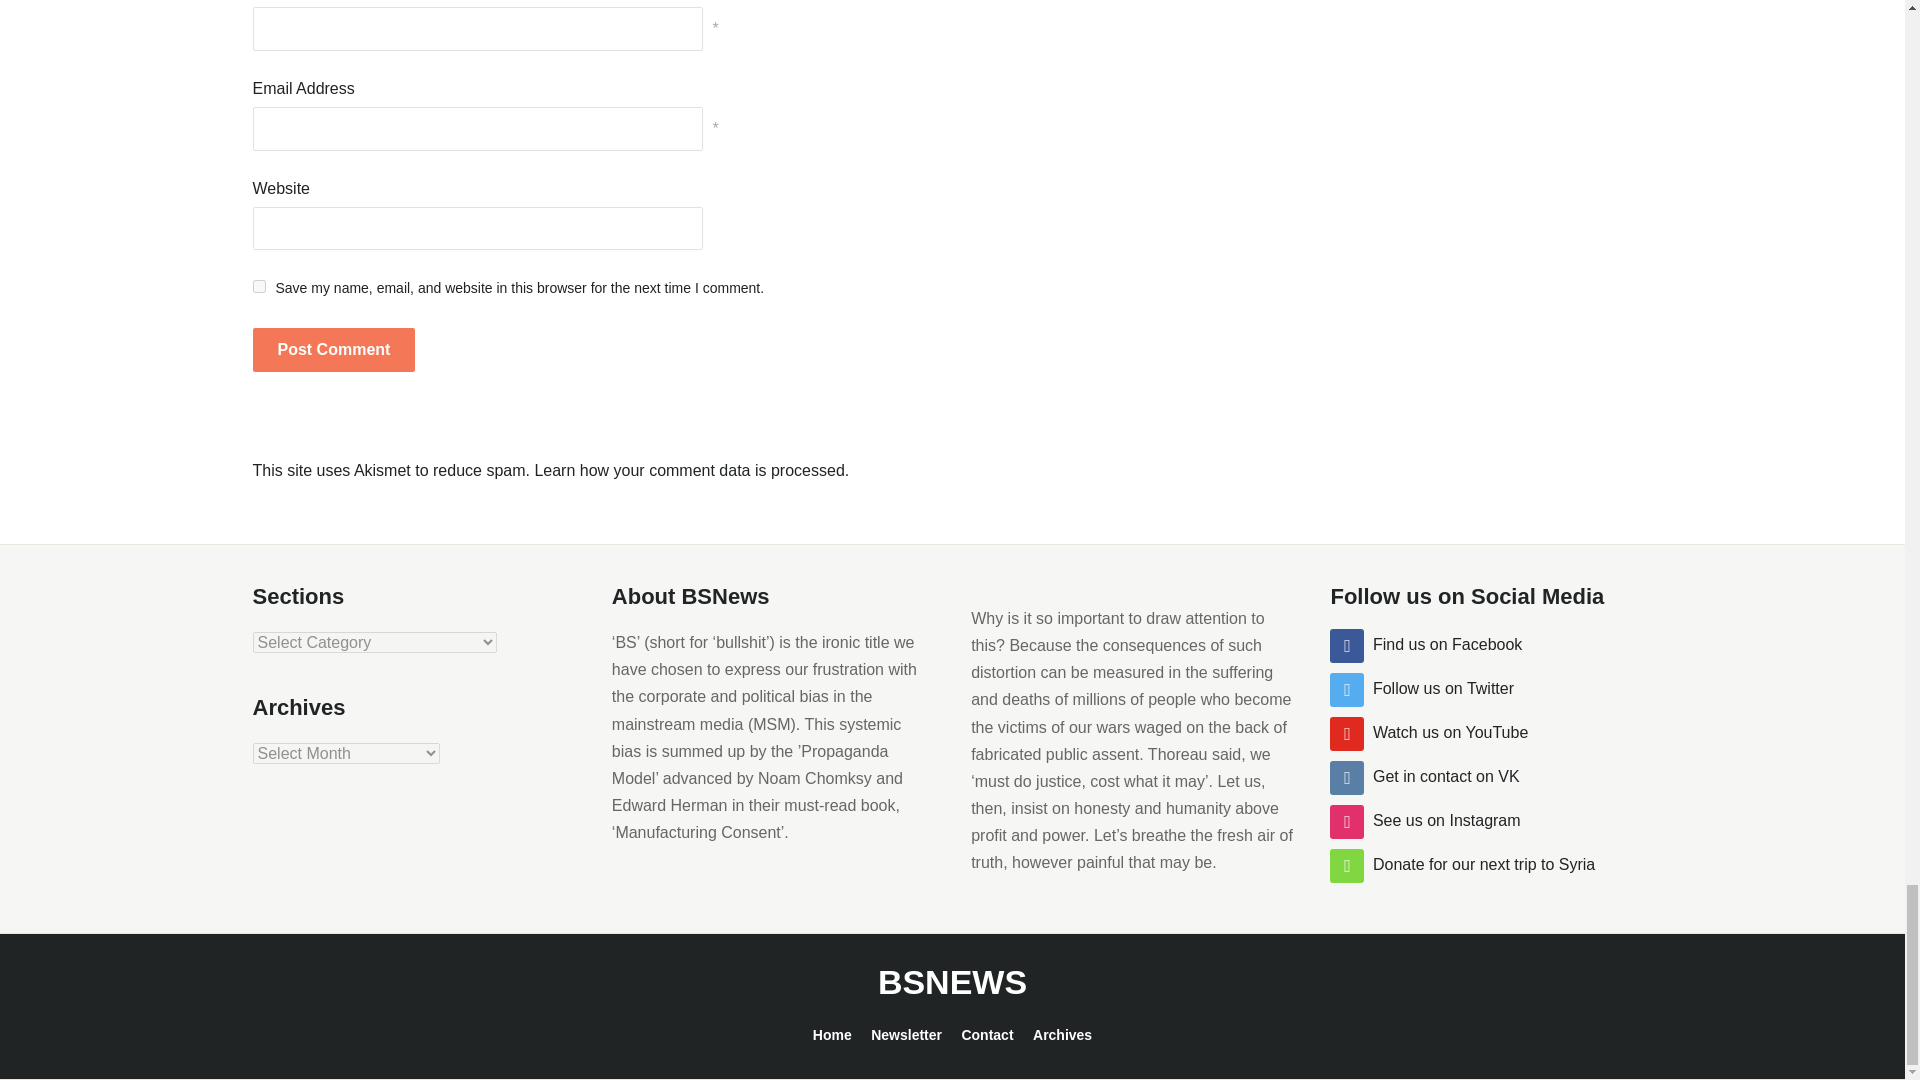 Image resolution: width=1920 pixels, height=1080 pixels. What do you see at coordinates (258, 286) in the screenshot?
I see `yes` at bounding box center [258, 286].